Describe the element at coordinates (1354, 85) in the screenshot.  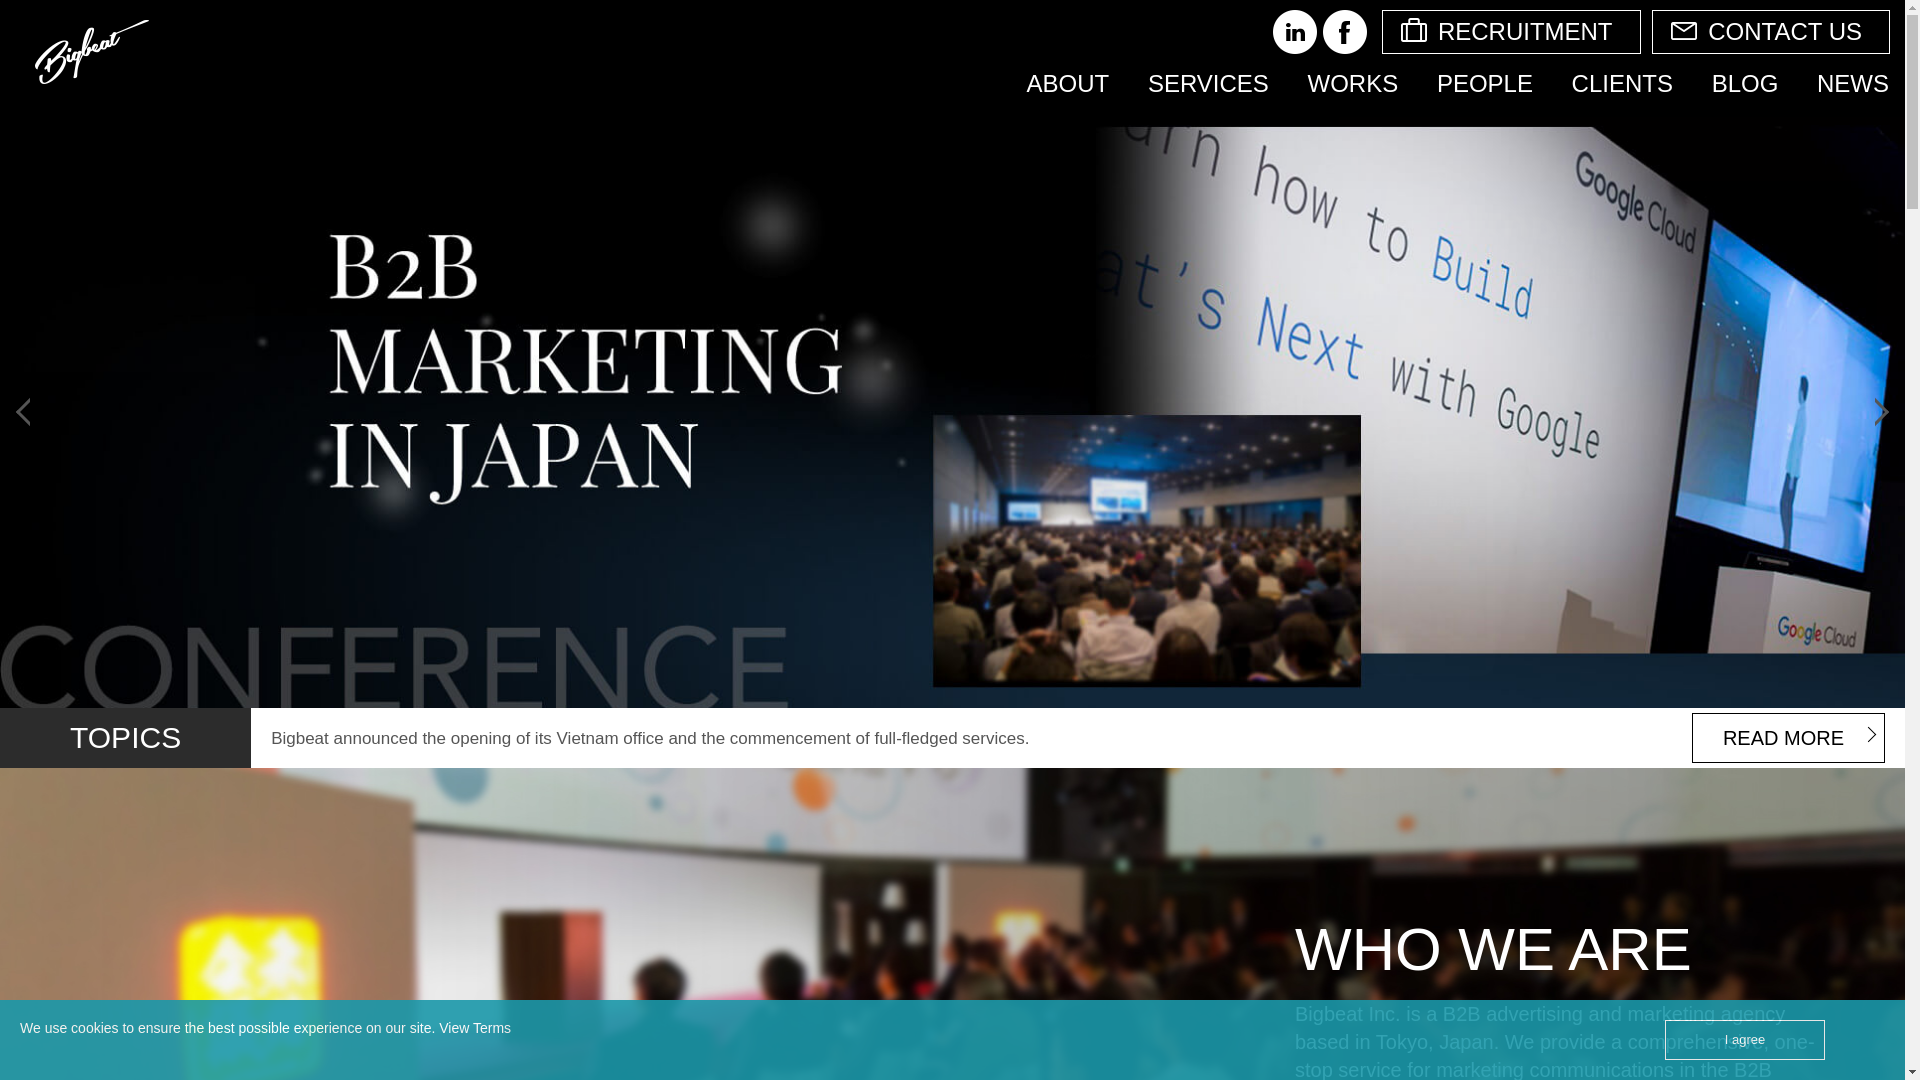
I see `WORKS` at that location.